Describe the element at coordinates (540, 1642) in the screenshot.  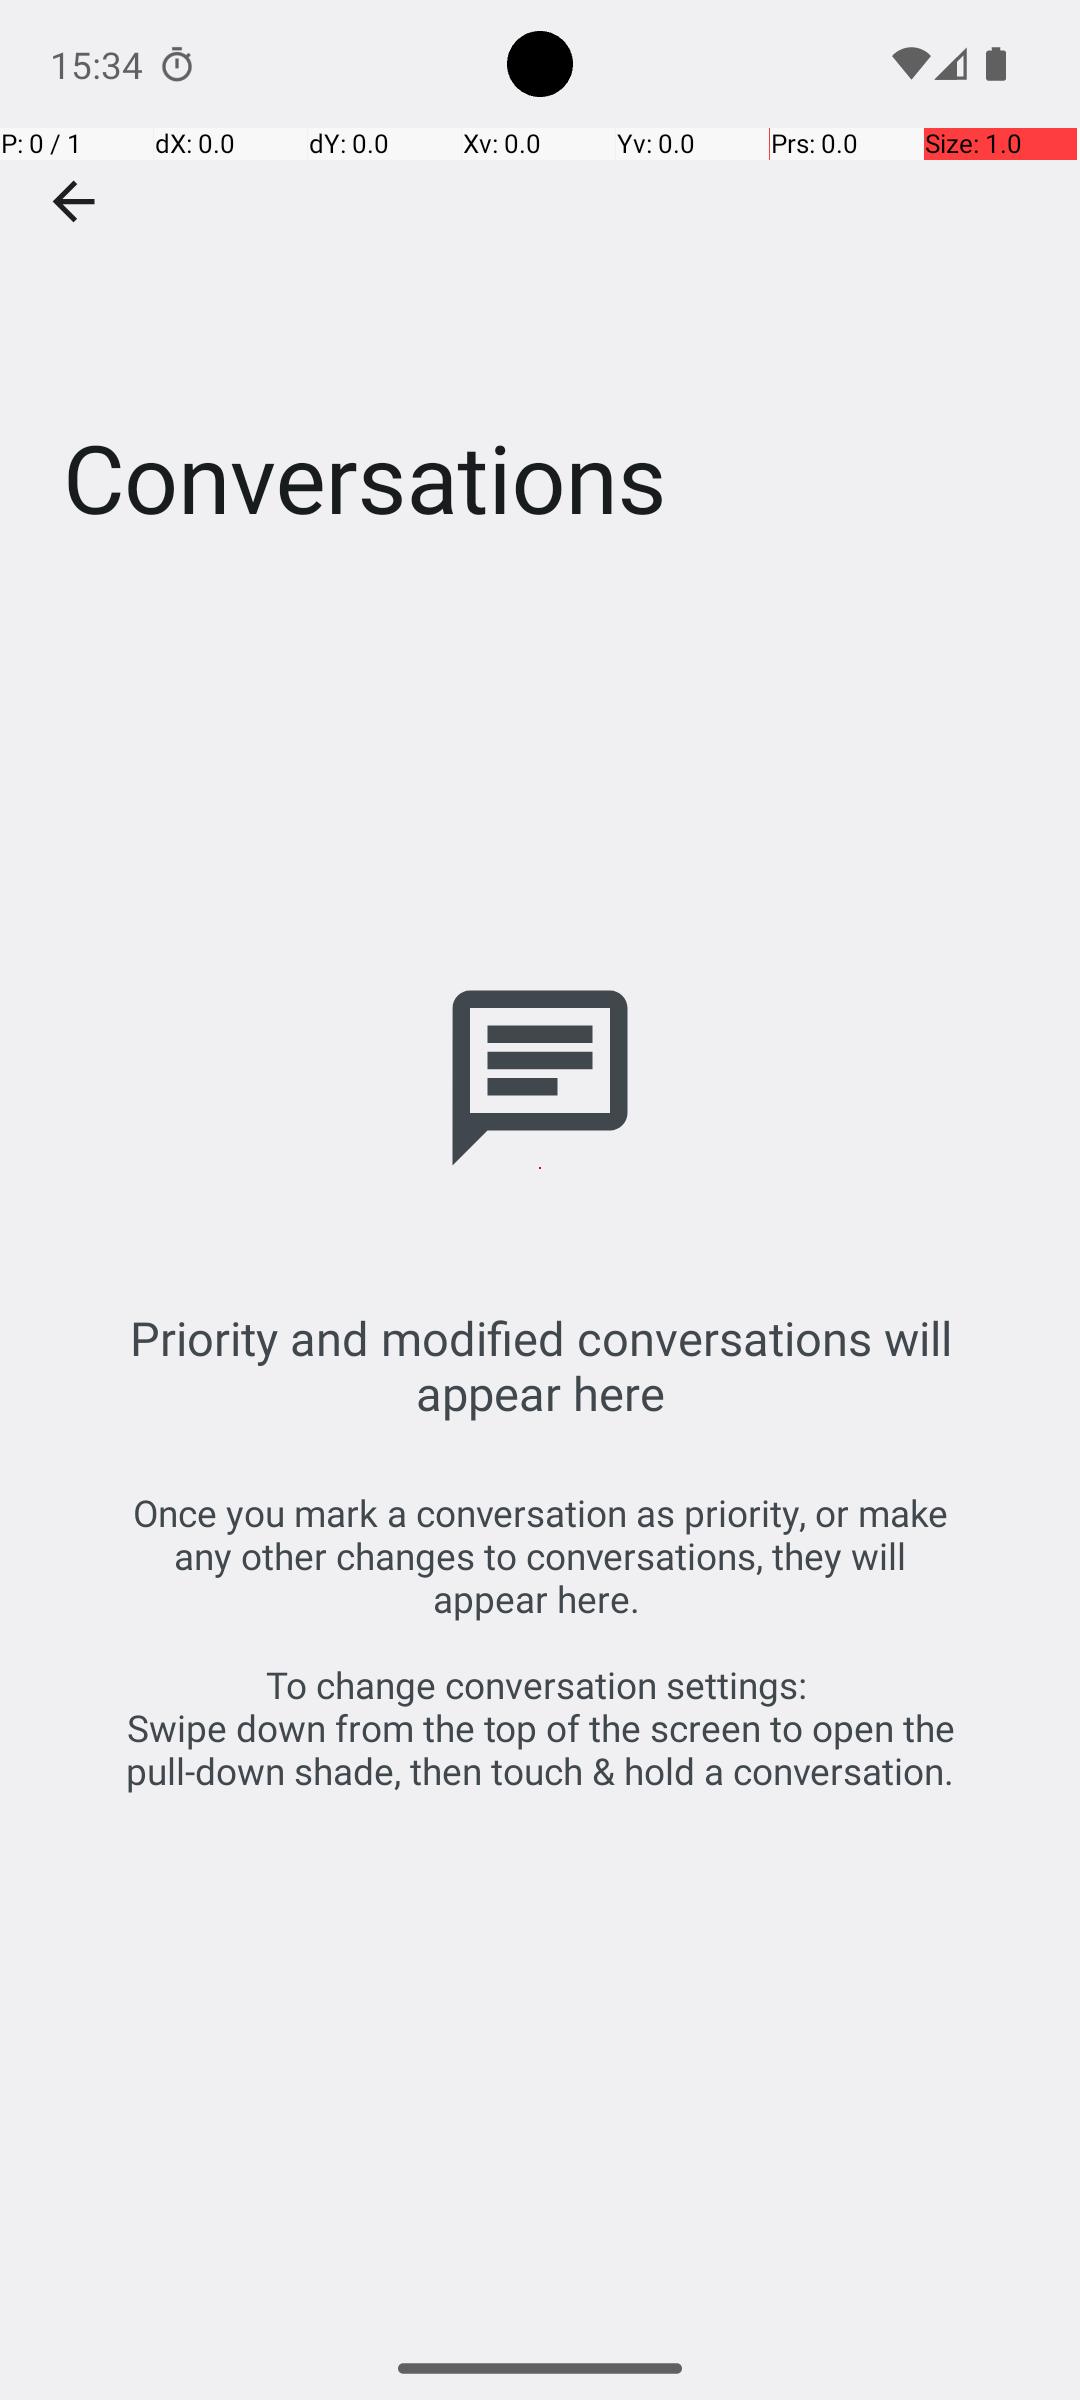
I see `Once you mark a conversation as priority, or make any other changes to conversations, they will appear here. 

To change conversation settings: 
Swipe down from the top of the screen to open the pull-down shade, then touch & hold a conversation.` at that location.